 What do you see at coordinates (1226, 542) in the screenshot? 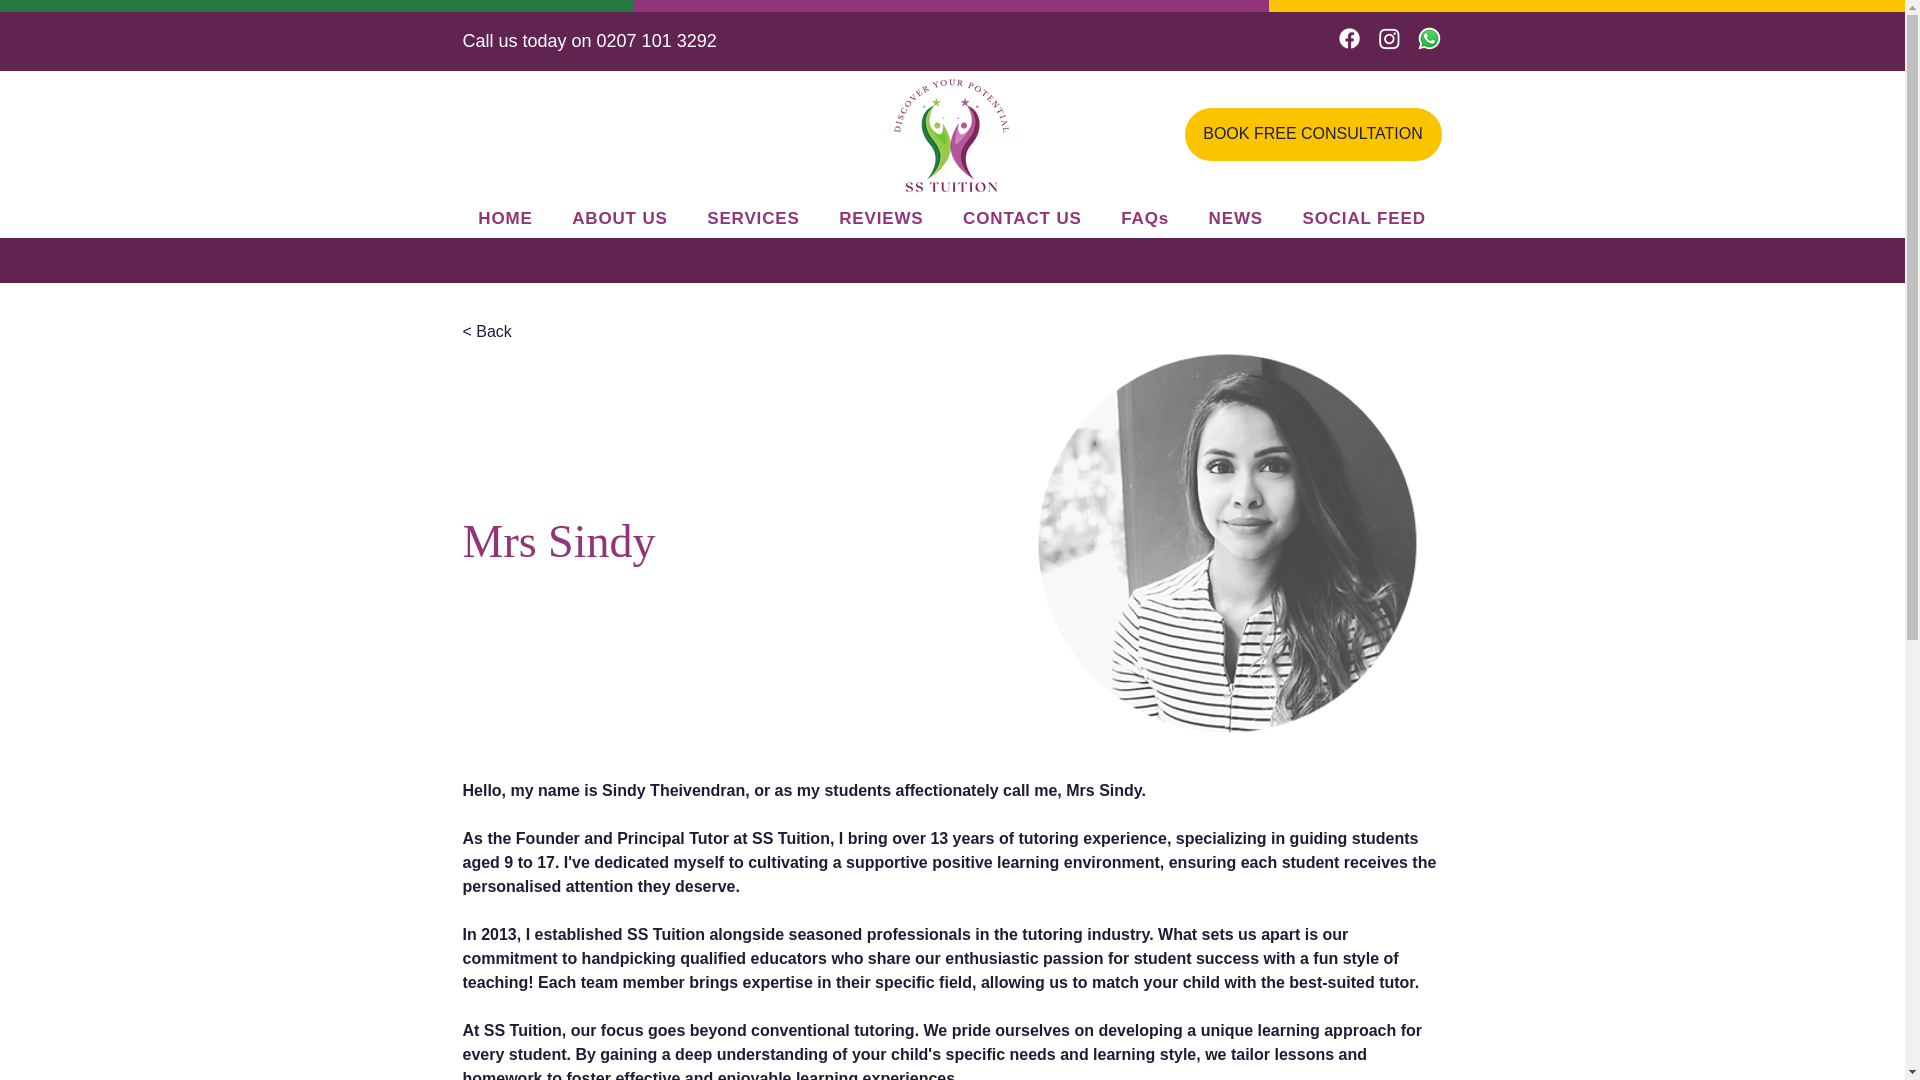
I see `Sindy.png` at bounding box center [1226, 542].